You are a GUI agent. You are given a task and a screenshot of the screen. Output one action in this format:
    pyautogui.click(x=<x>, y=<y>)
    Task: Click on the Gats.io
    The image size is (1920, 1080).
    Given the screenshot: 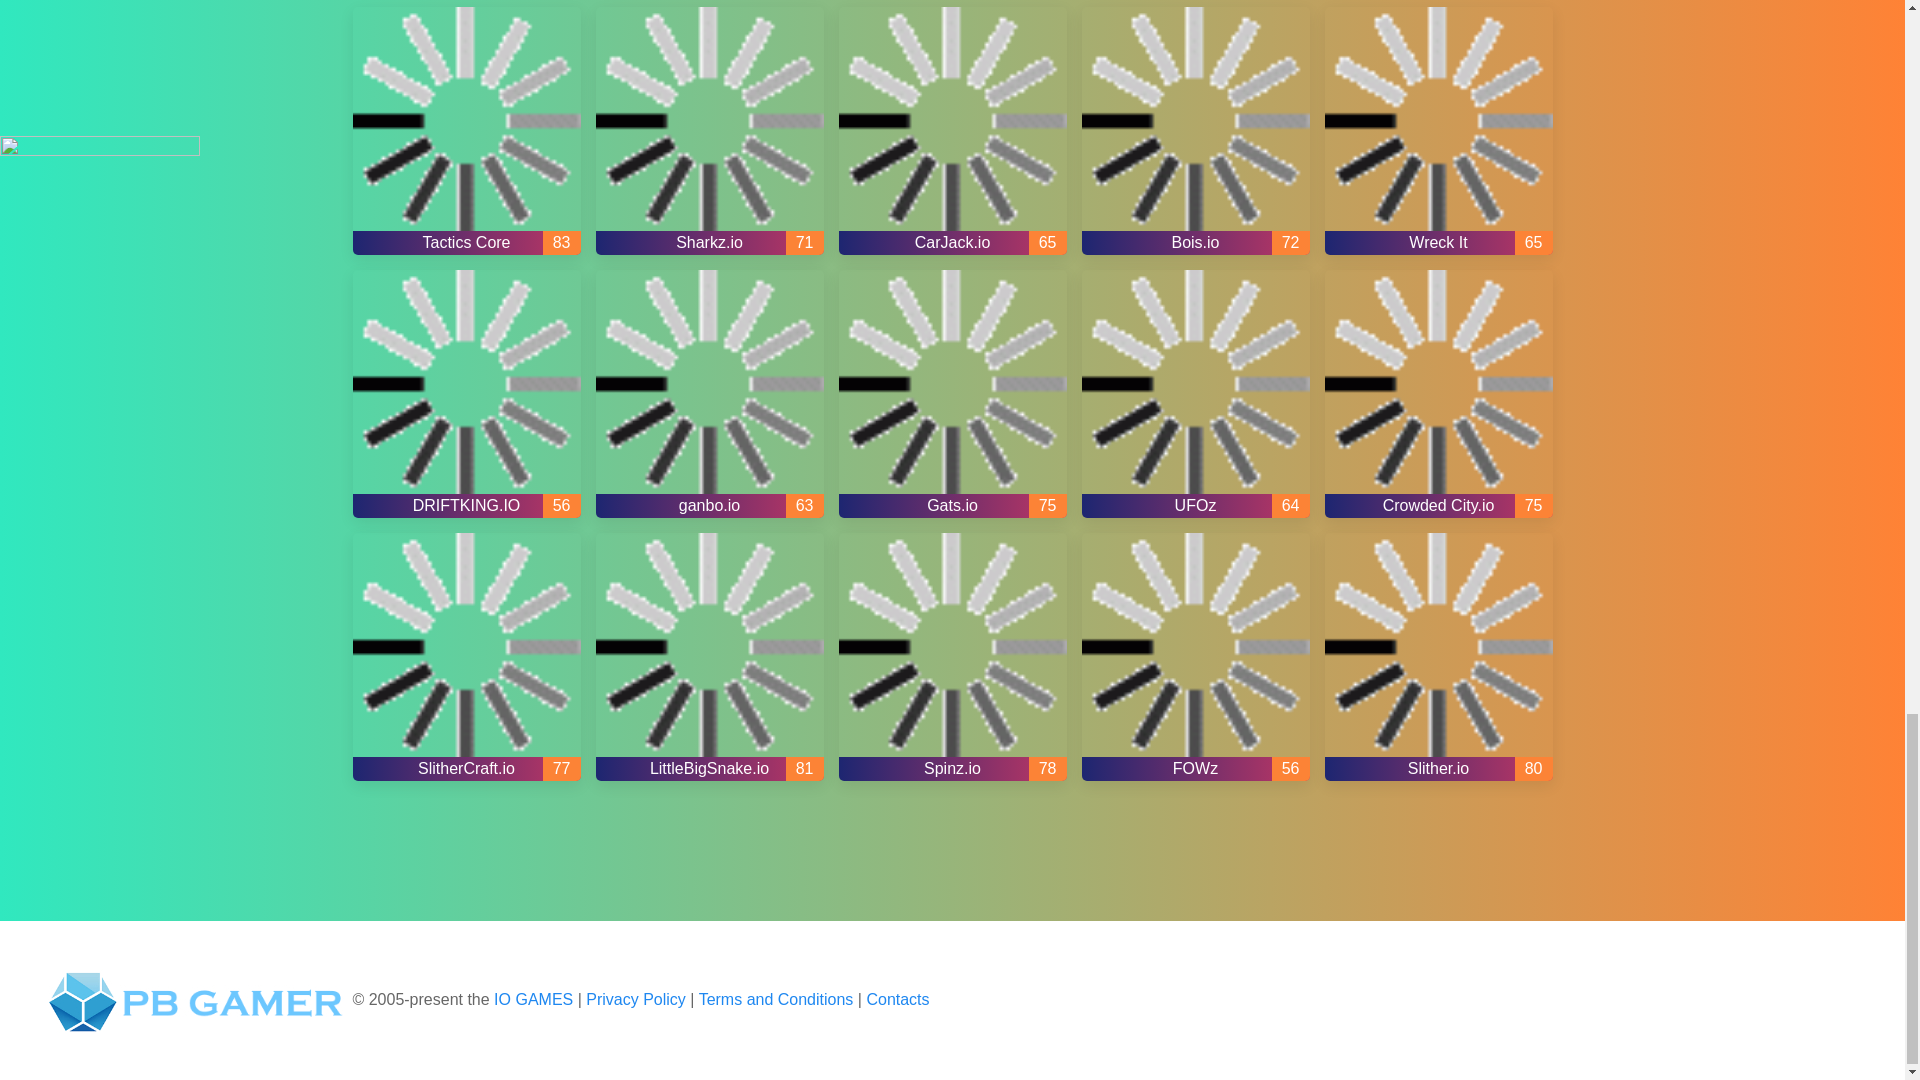 What is the action you would take?
    pyautogui.click(x=951, y=394)
    